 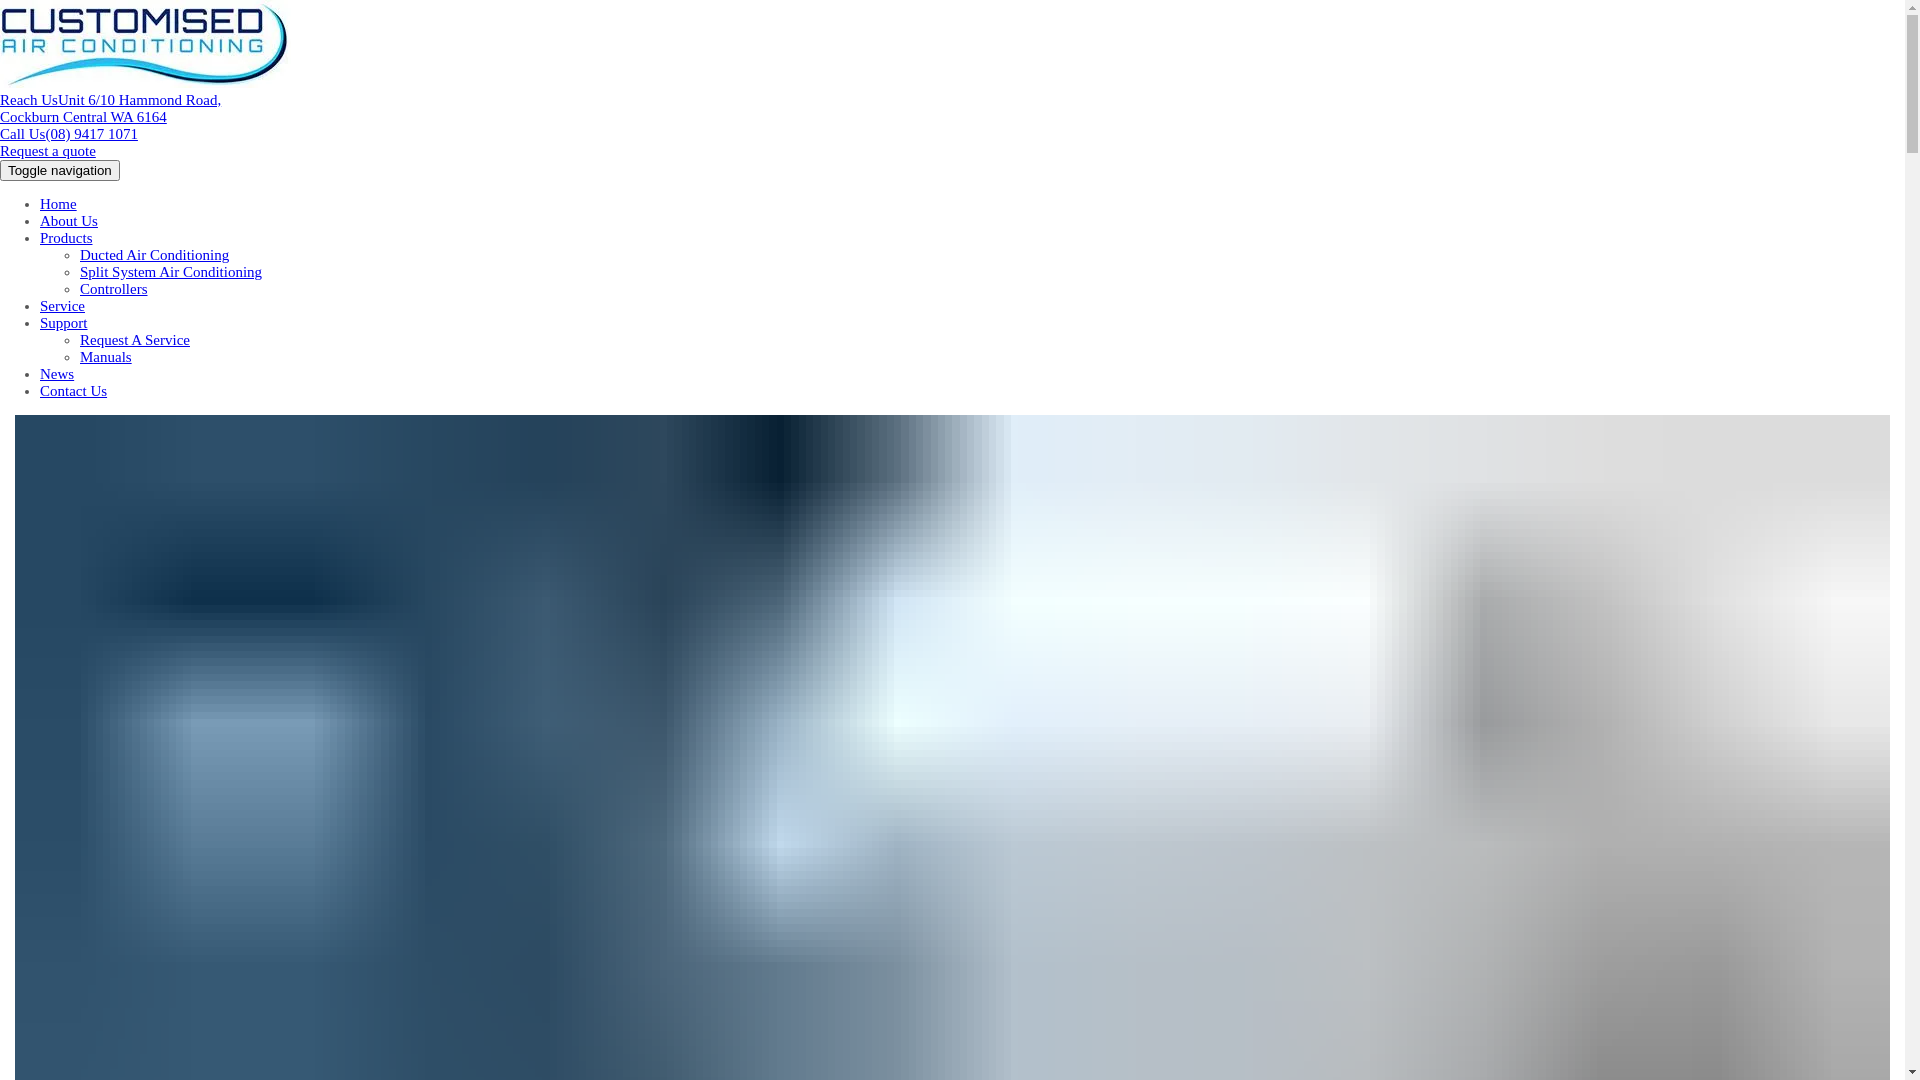 What do you see at coordinates (154, 255) in the screenshot?
I see `Ducted Air Conditioning` at bounding box center [154, 255].